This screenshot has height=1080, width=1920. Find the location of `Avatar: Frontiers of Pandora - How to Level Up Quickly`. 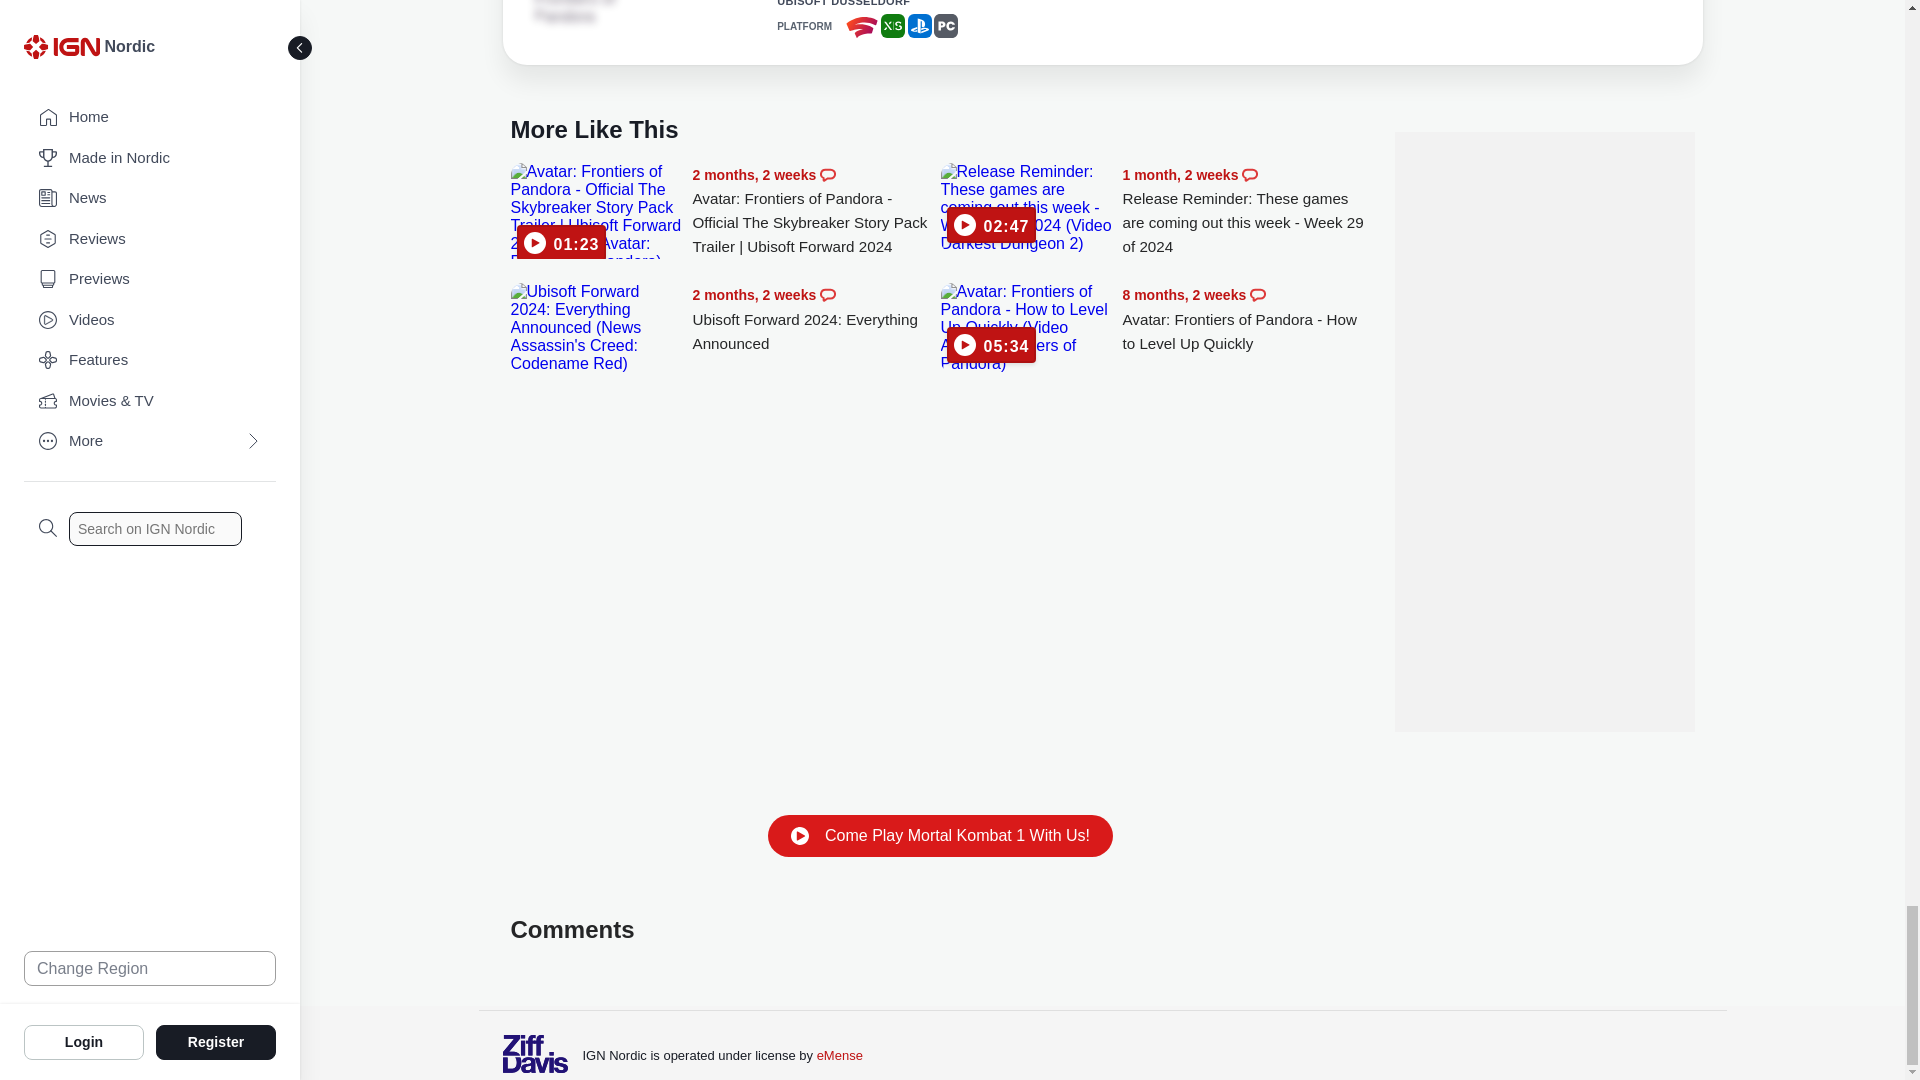

Avatar: Frontiers of Pandora - How to Level Up Quickly is located at coordinates (1246, 319).